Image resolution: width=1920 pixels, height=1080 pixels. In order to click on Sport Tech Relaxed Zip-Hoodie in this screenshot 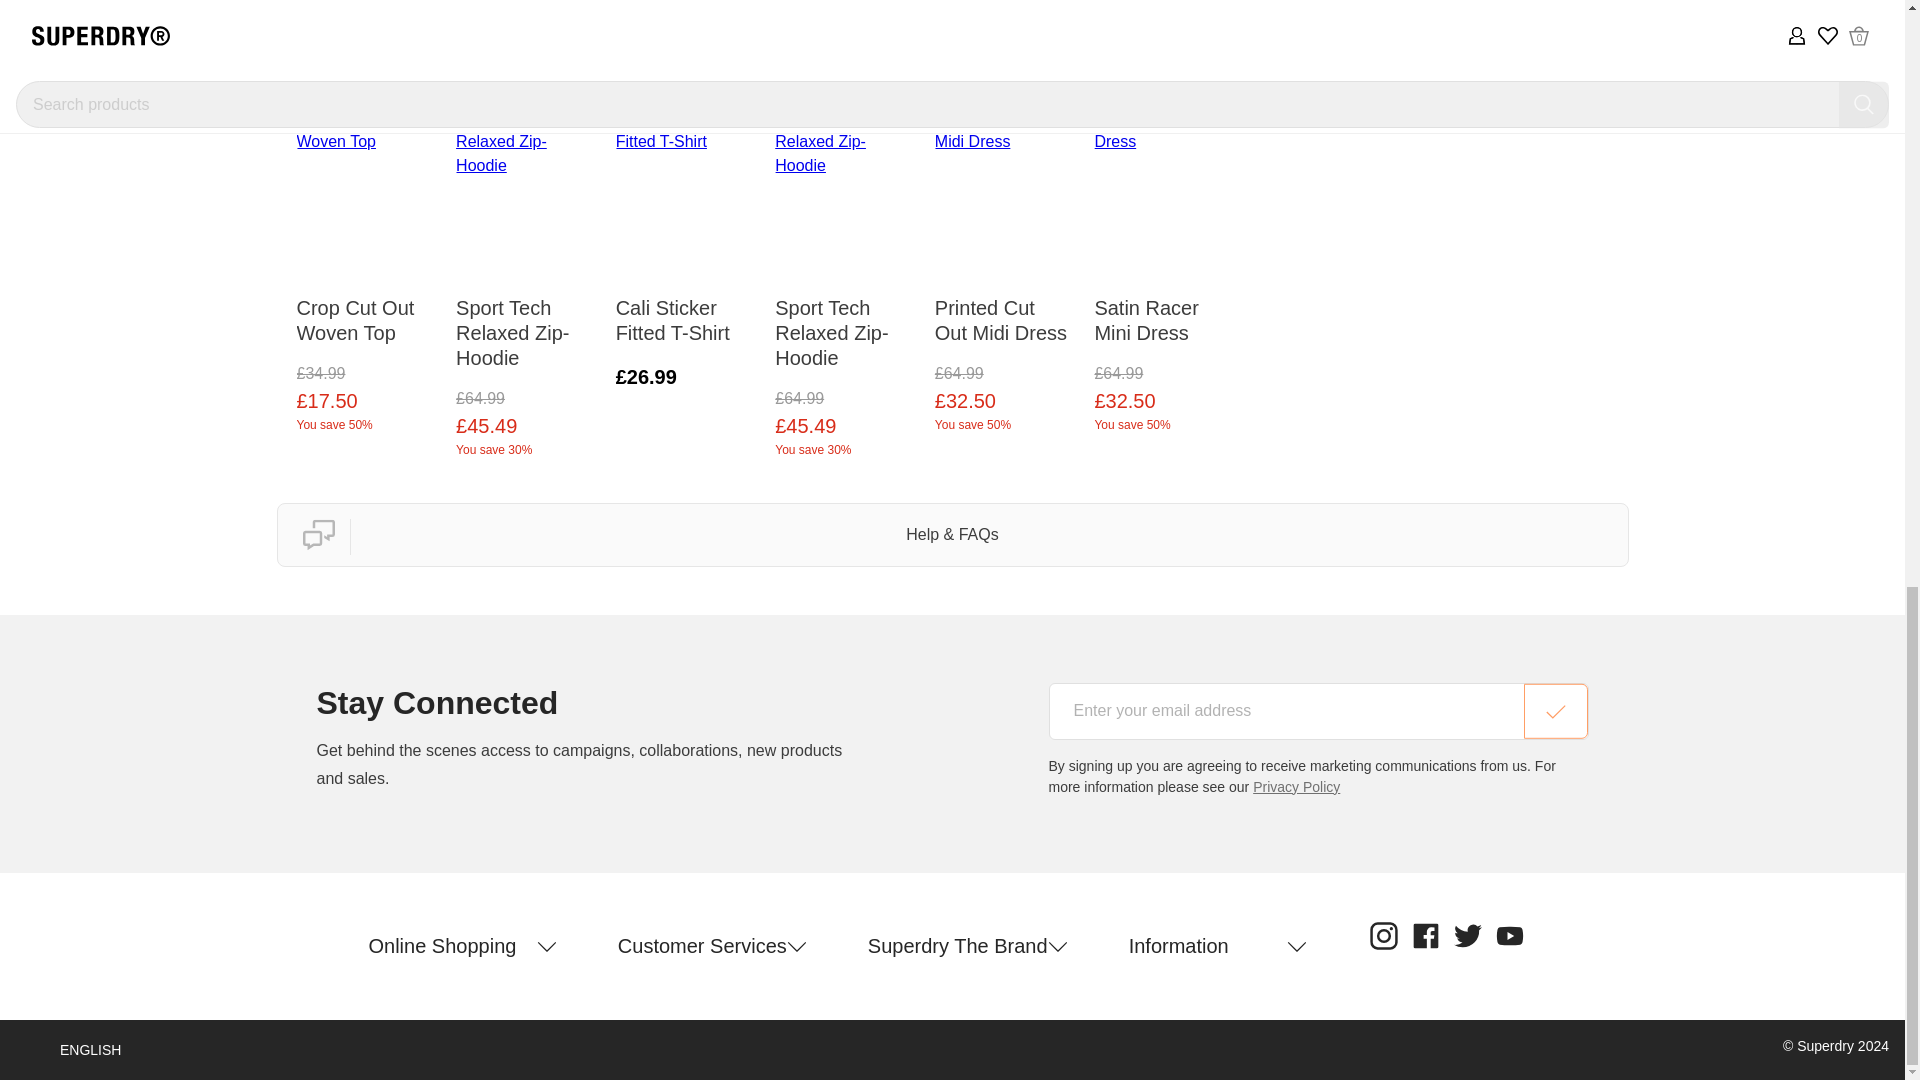, I will do `click(845, 324)`.